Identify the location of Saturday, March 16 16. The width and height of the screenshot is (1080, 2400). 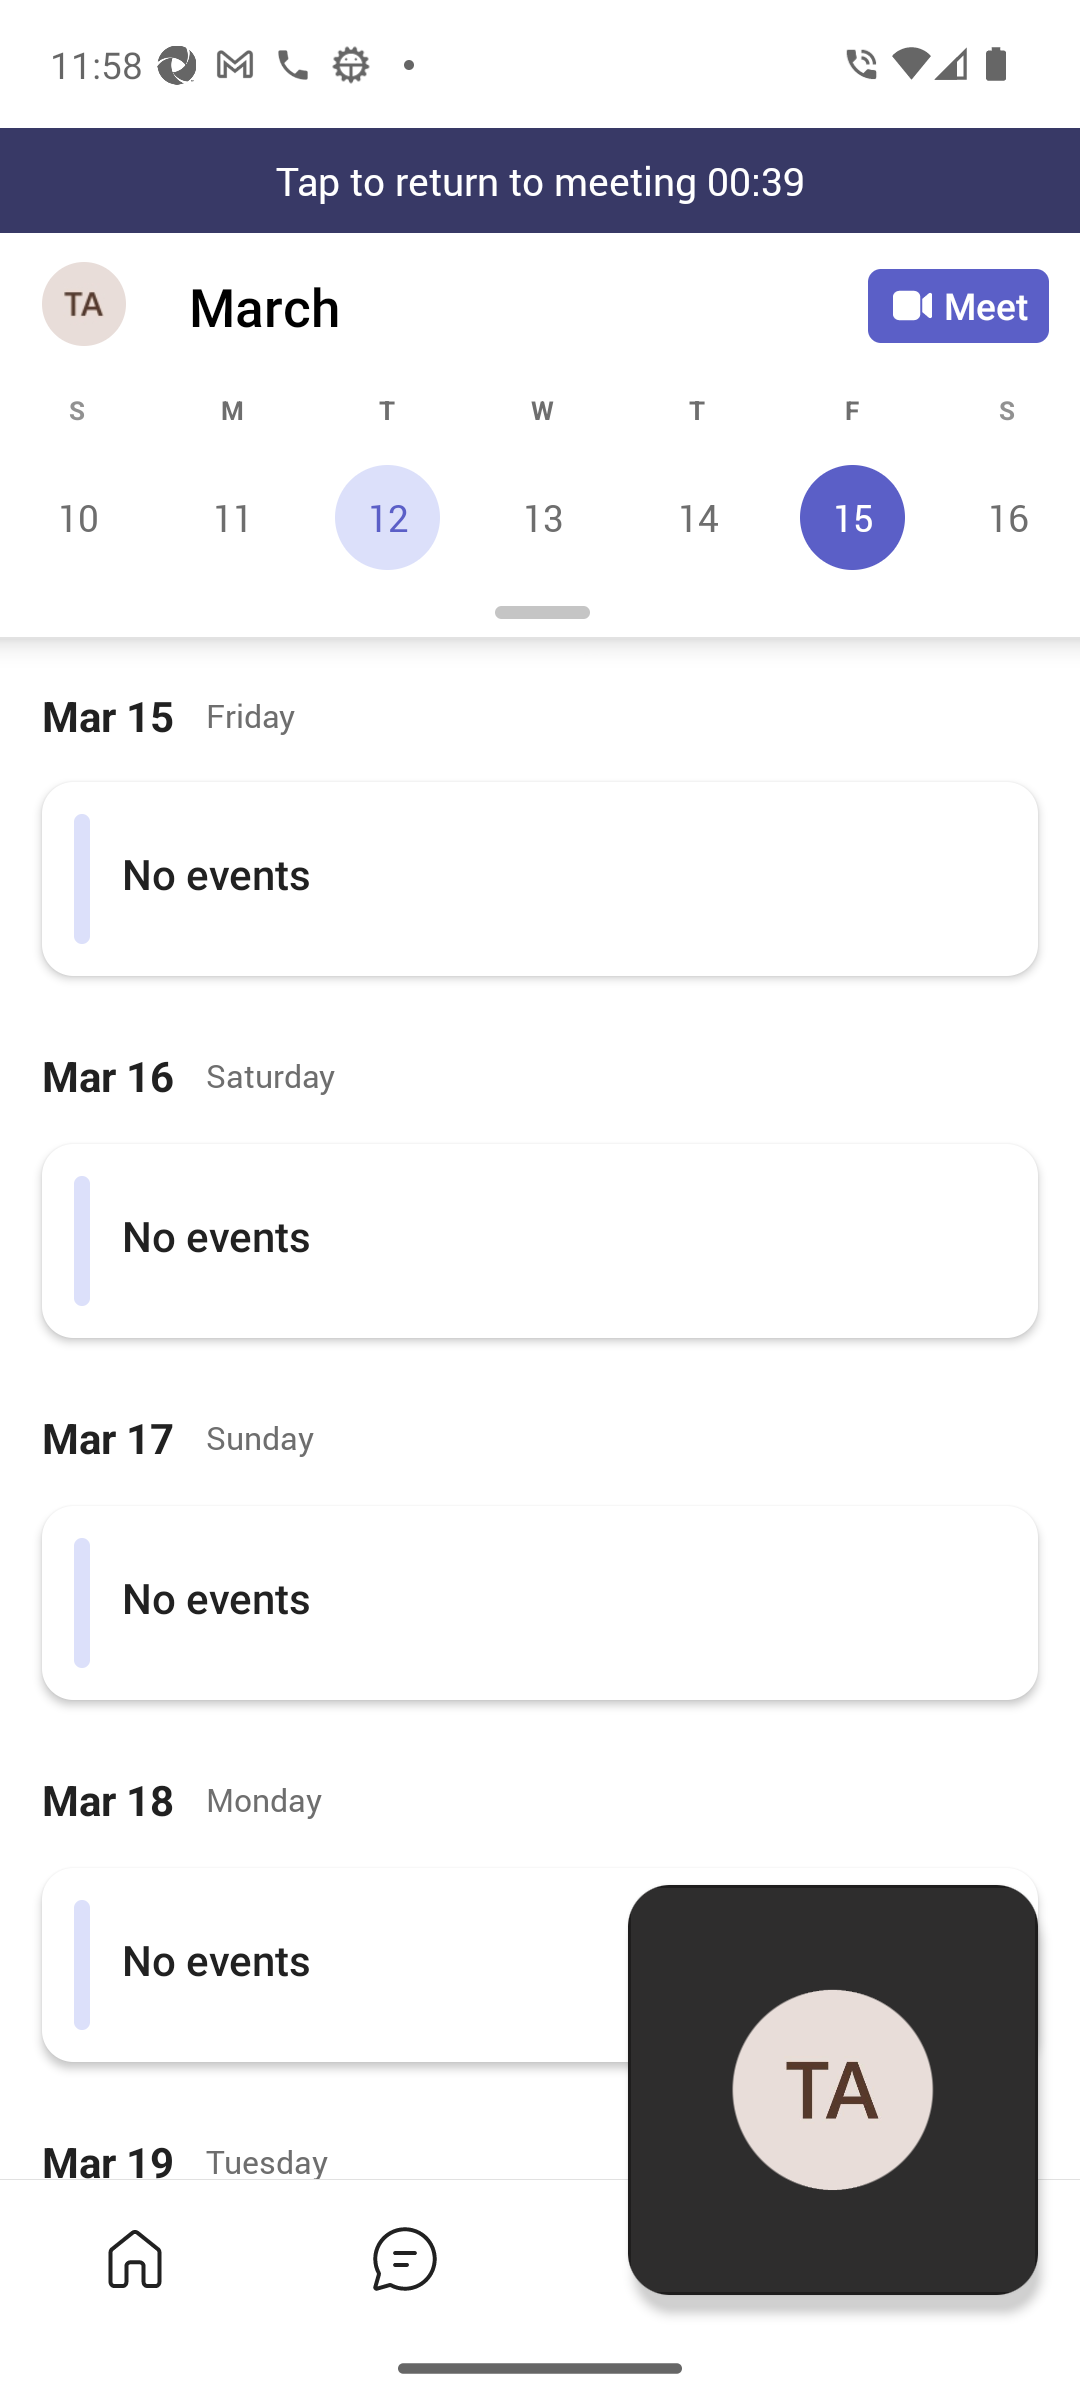
(1004, 517).